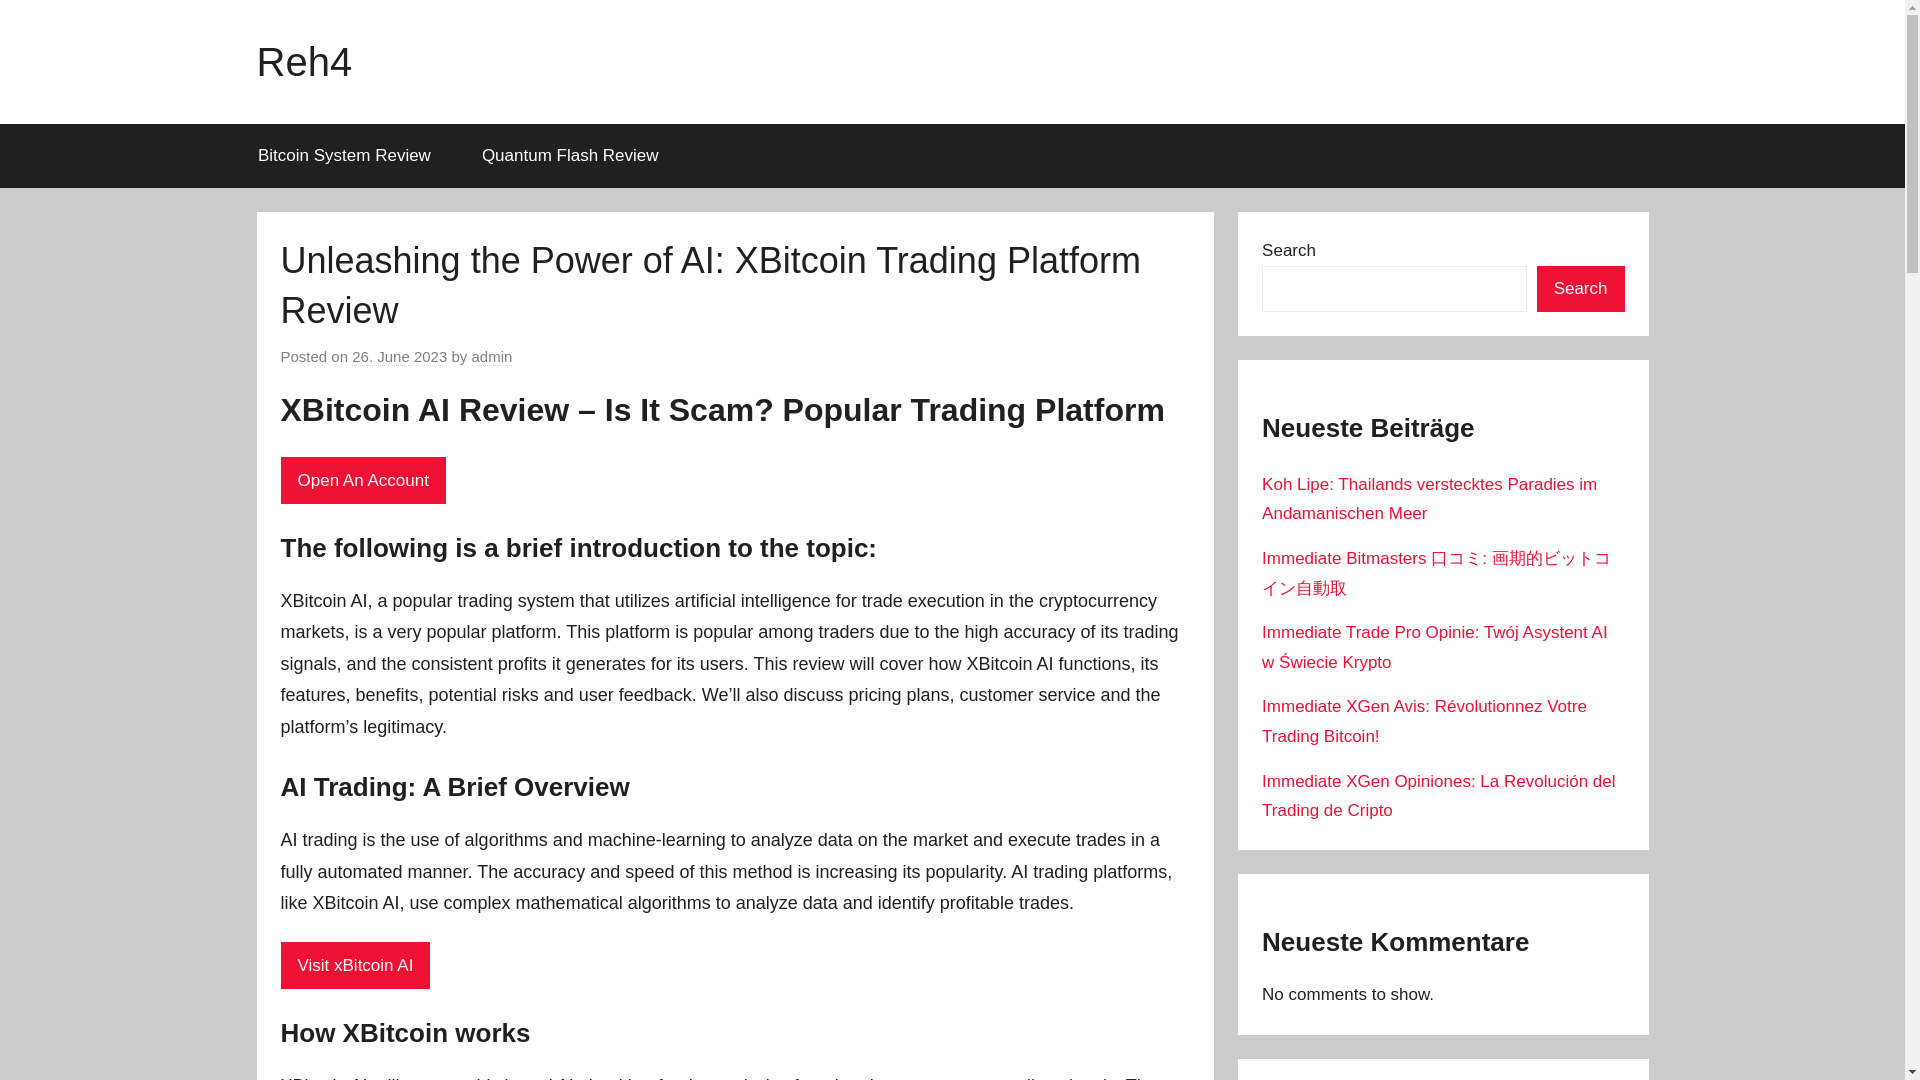 This screenshot has width=1920, height=1080. I want to click on Open An Account, so click(362, 480).